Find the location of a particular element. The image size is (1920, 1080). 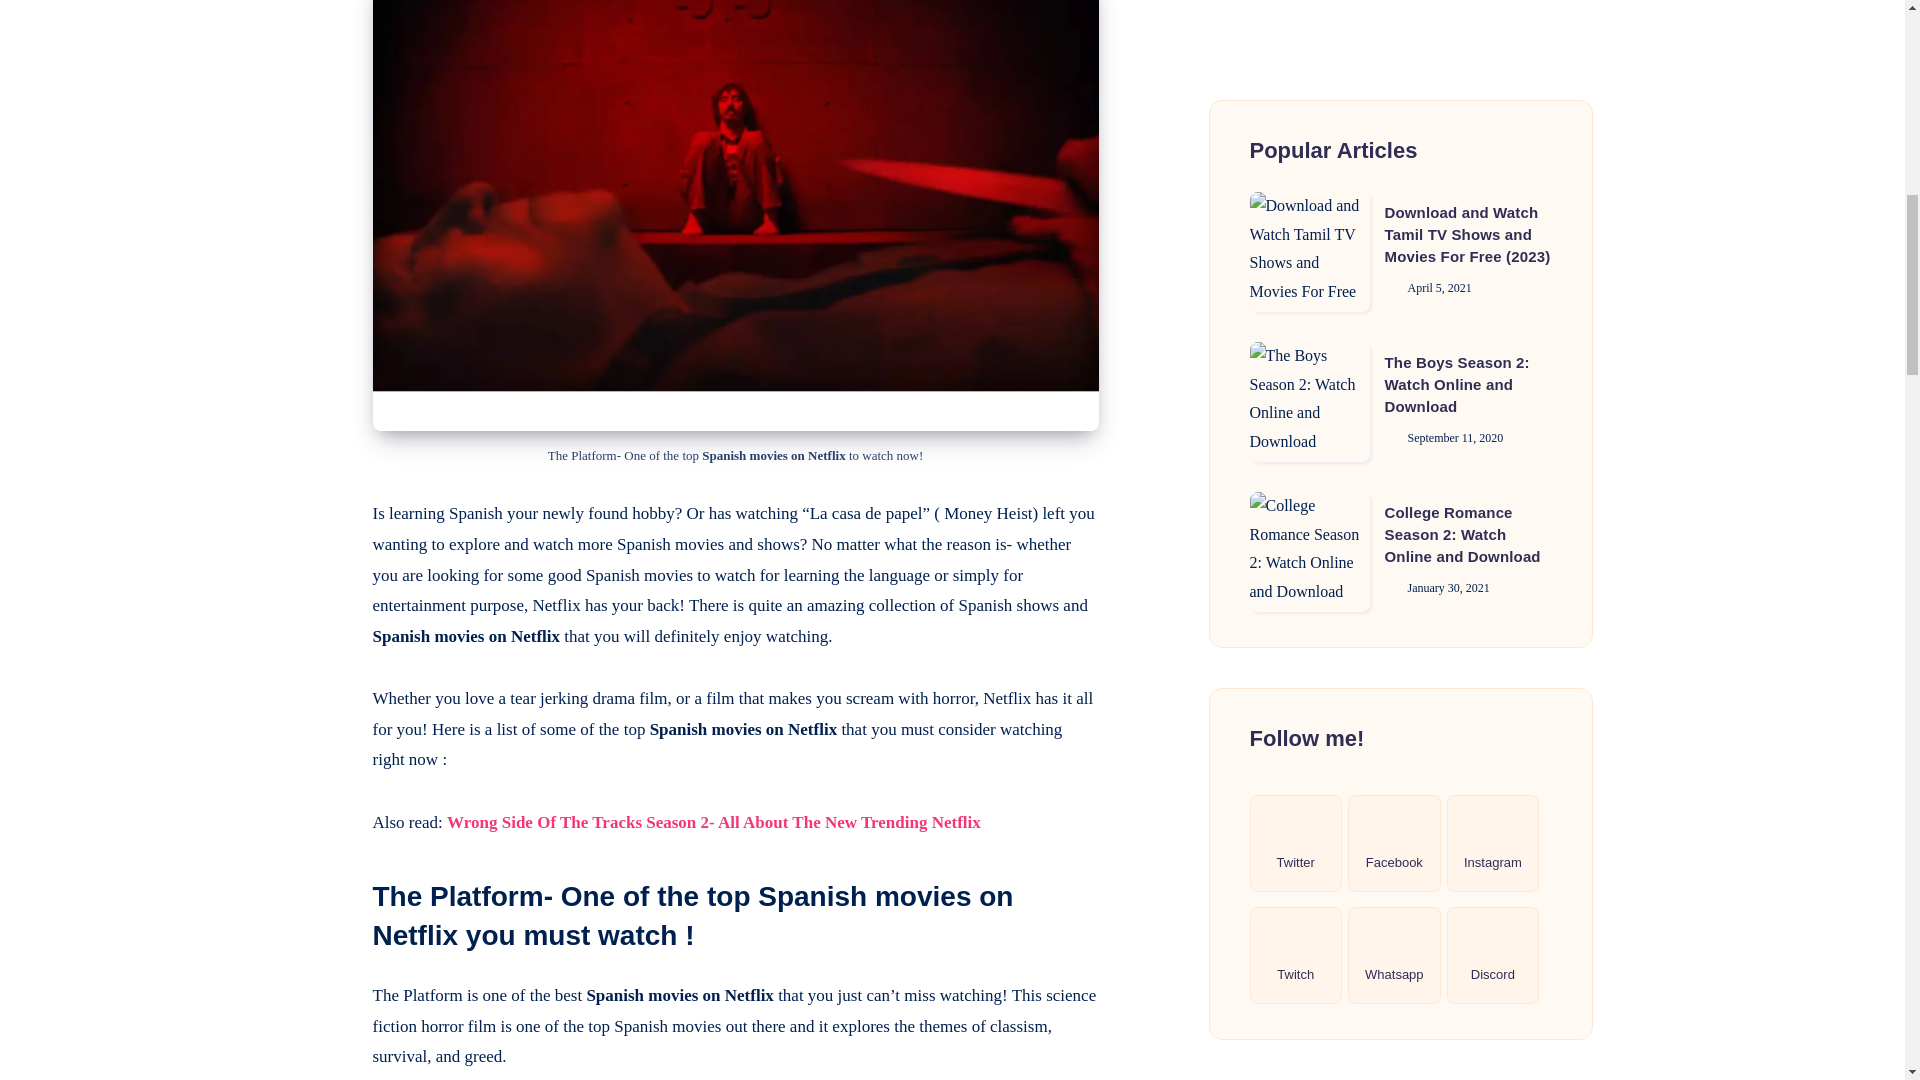

Share on Telegram is located at coordinates (322, 34).